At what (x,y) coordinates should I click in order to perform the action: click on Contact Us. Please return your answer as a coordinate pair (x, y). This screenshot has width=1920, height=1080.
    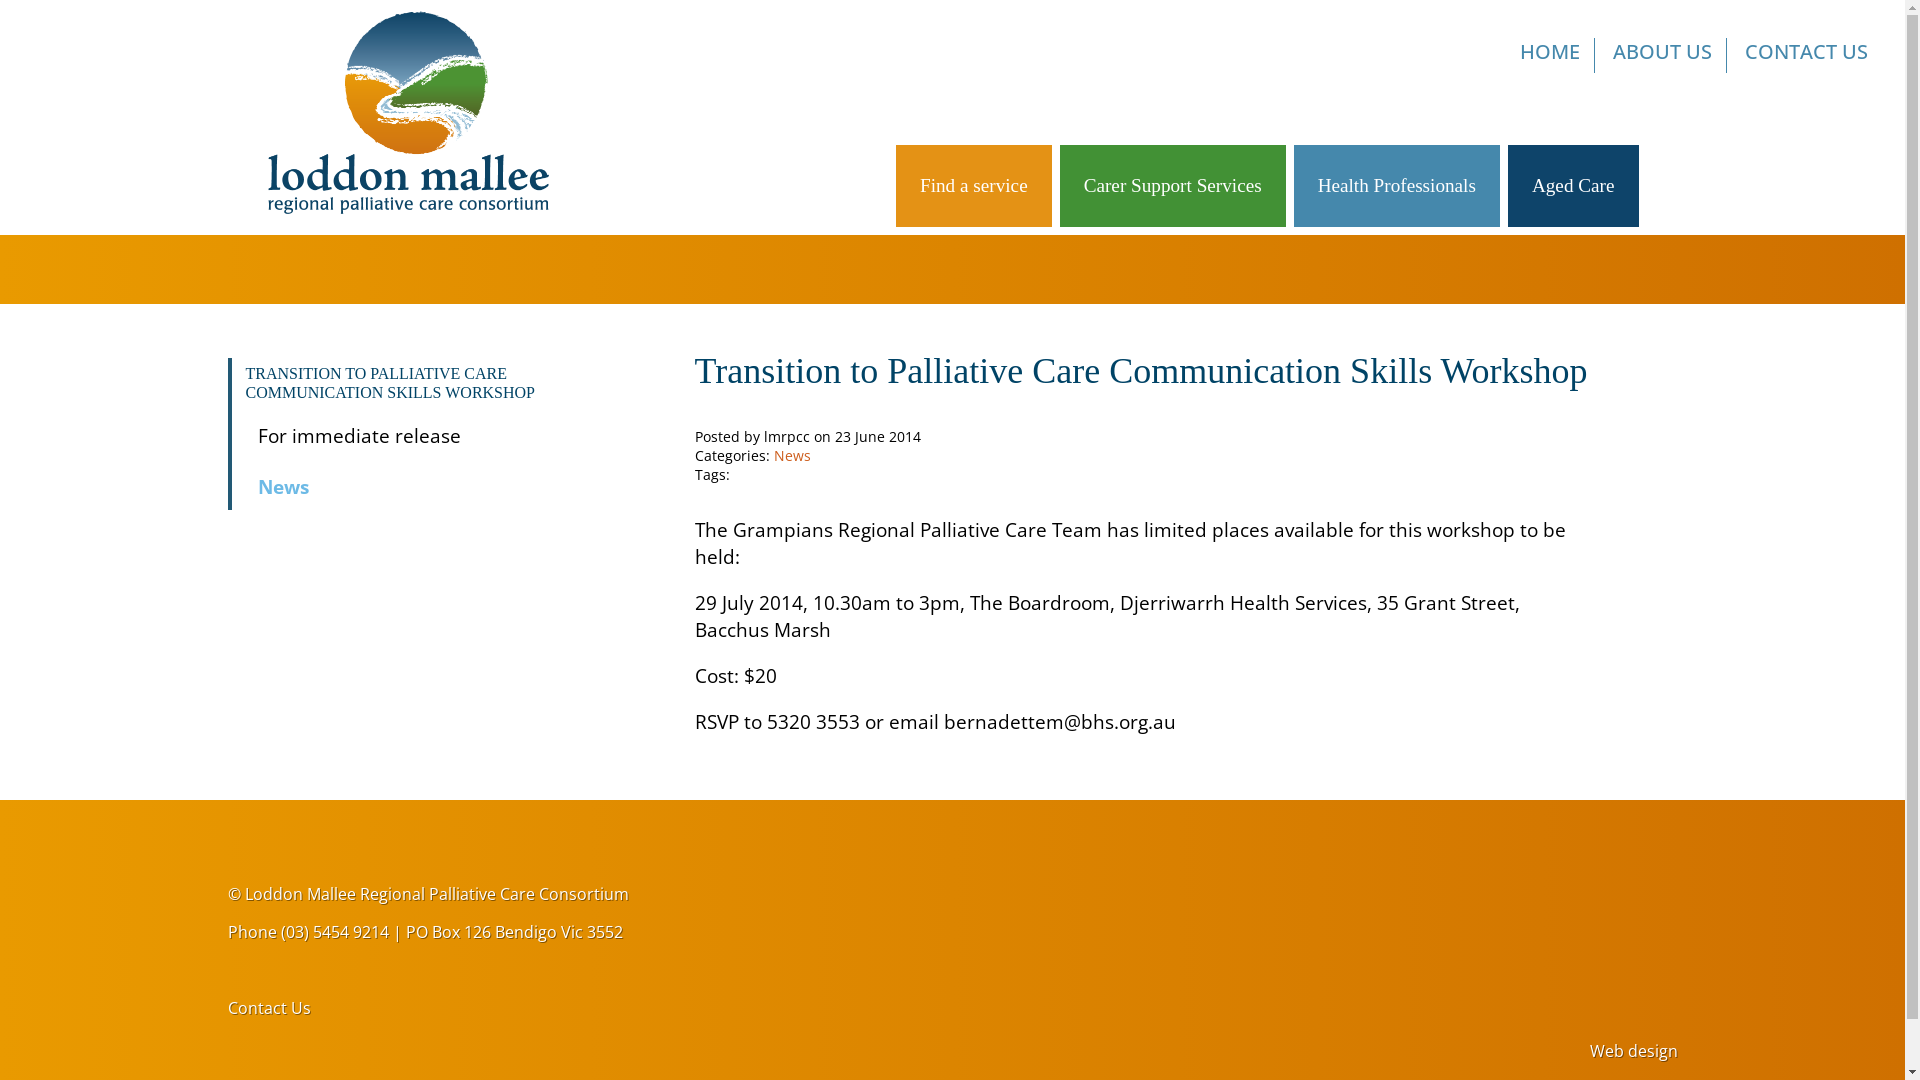
    Looking at the image, I should click on (270, 1008).